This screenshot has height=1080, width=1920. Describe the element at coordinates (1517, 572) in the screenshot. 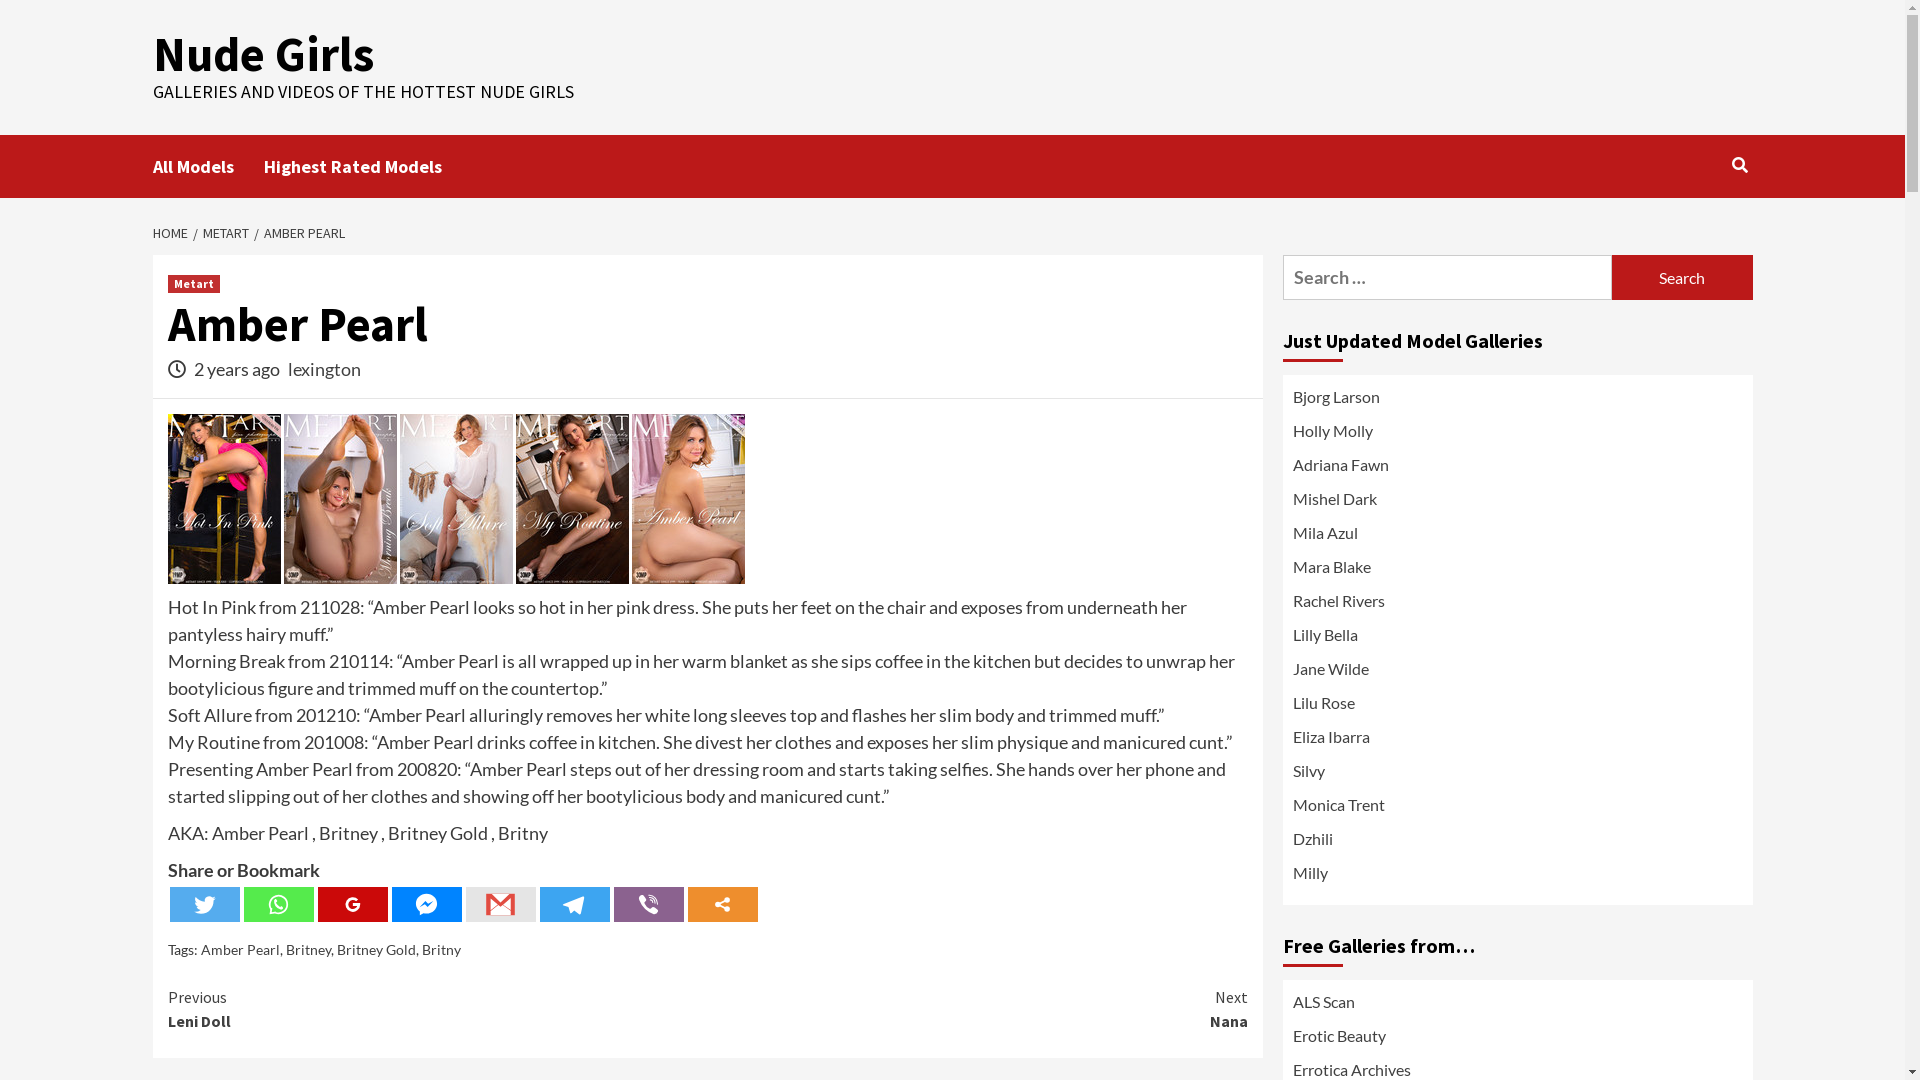

I see `Mara Blake` at that location.